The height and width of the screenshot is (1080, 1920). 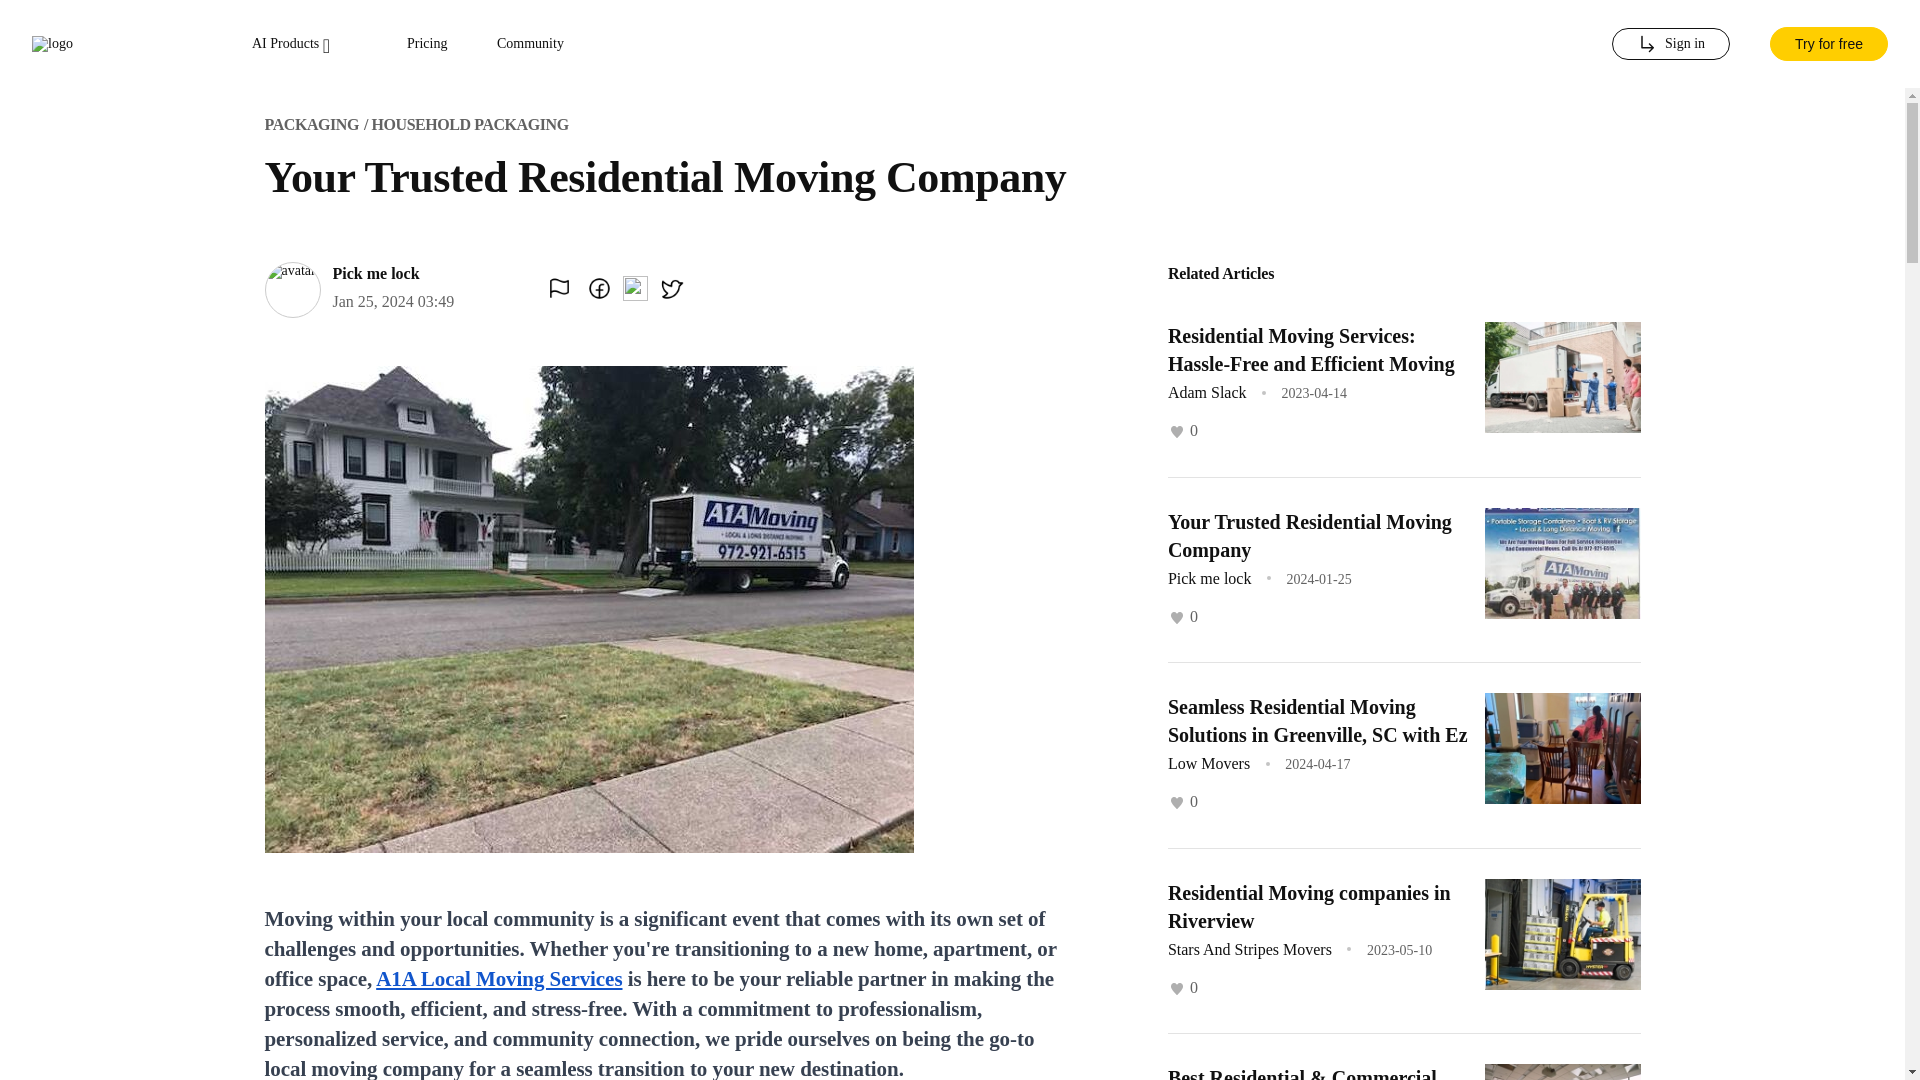 I want to click on PACKAGING, so click(x=310, y=124).